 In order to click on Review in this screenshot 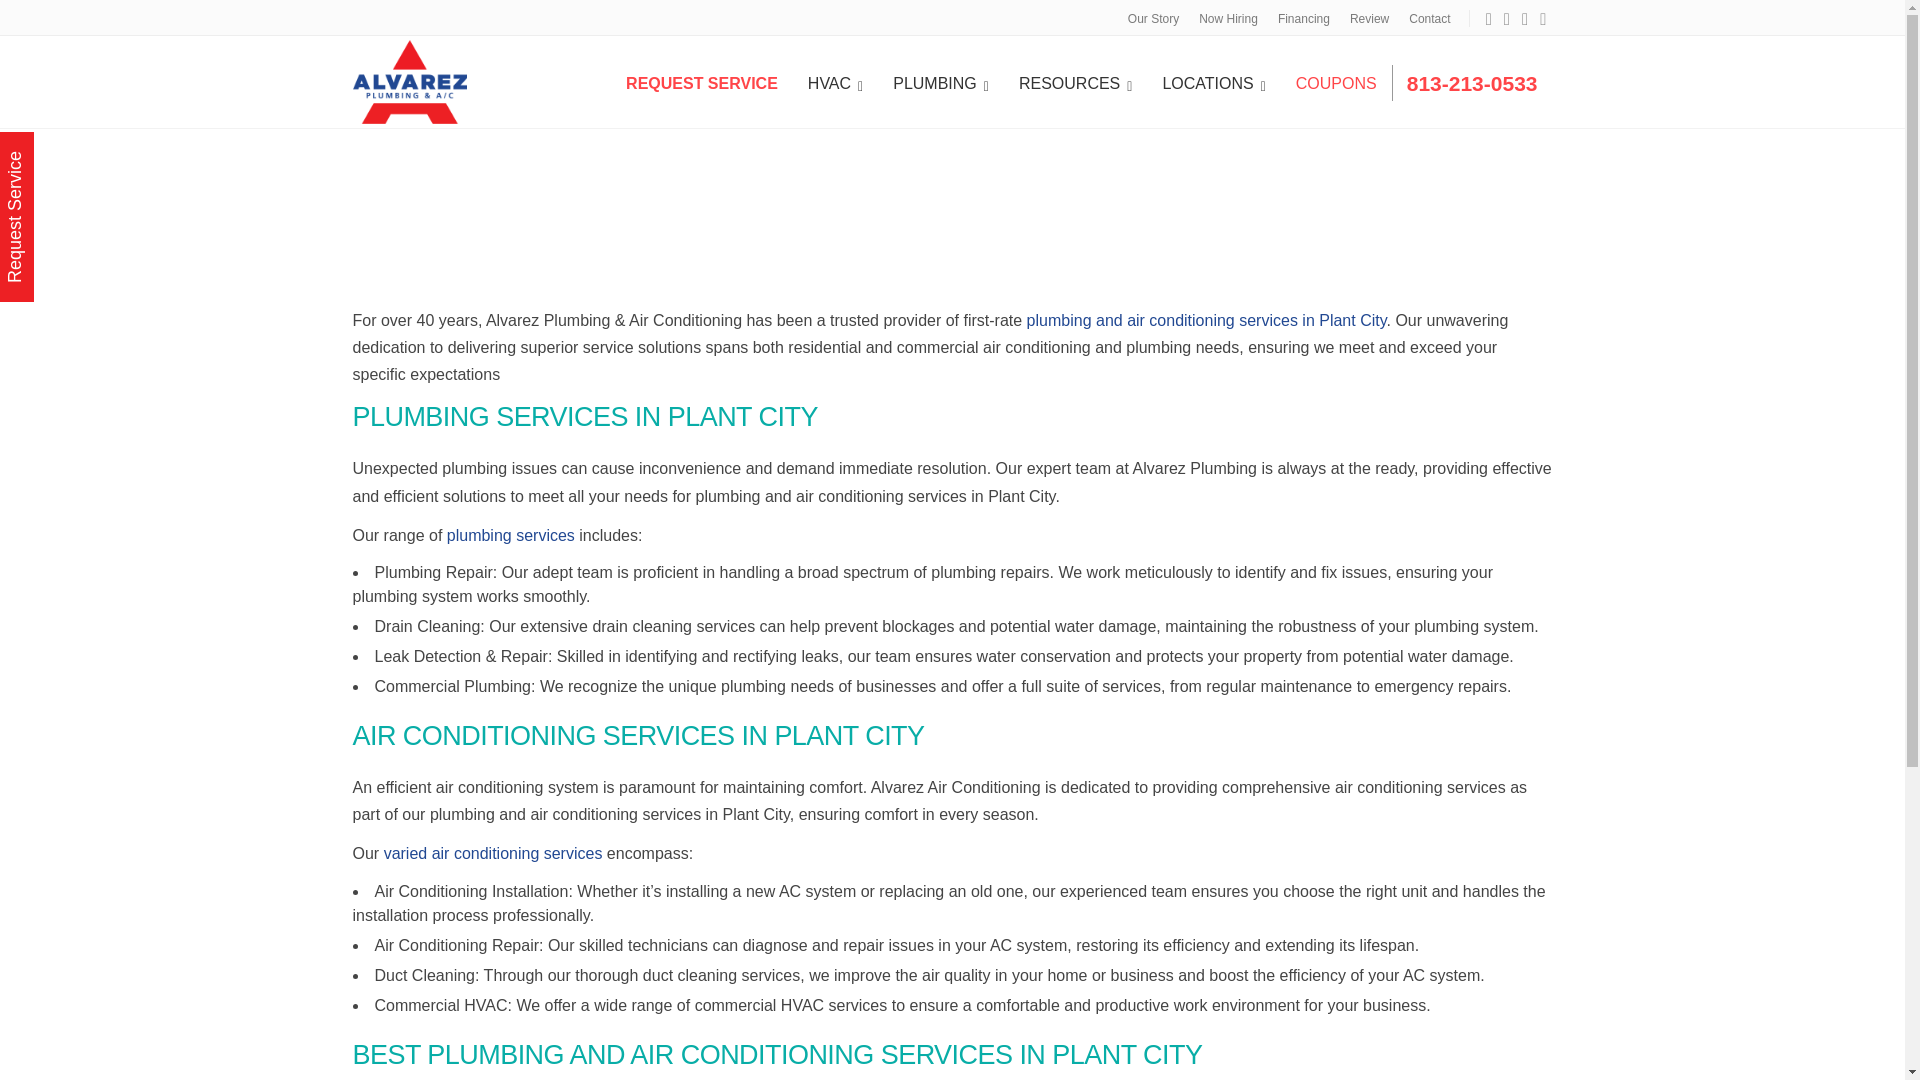, I will do `click(1370, 18)`.